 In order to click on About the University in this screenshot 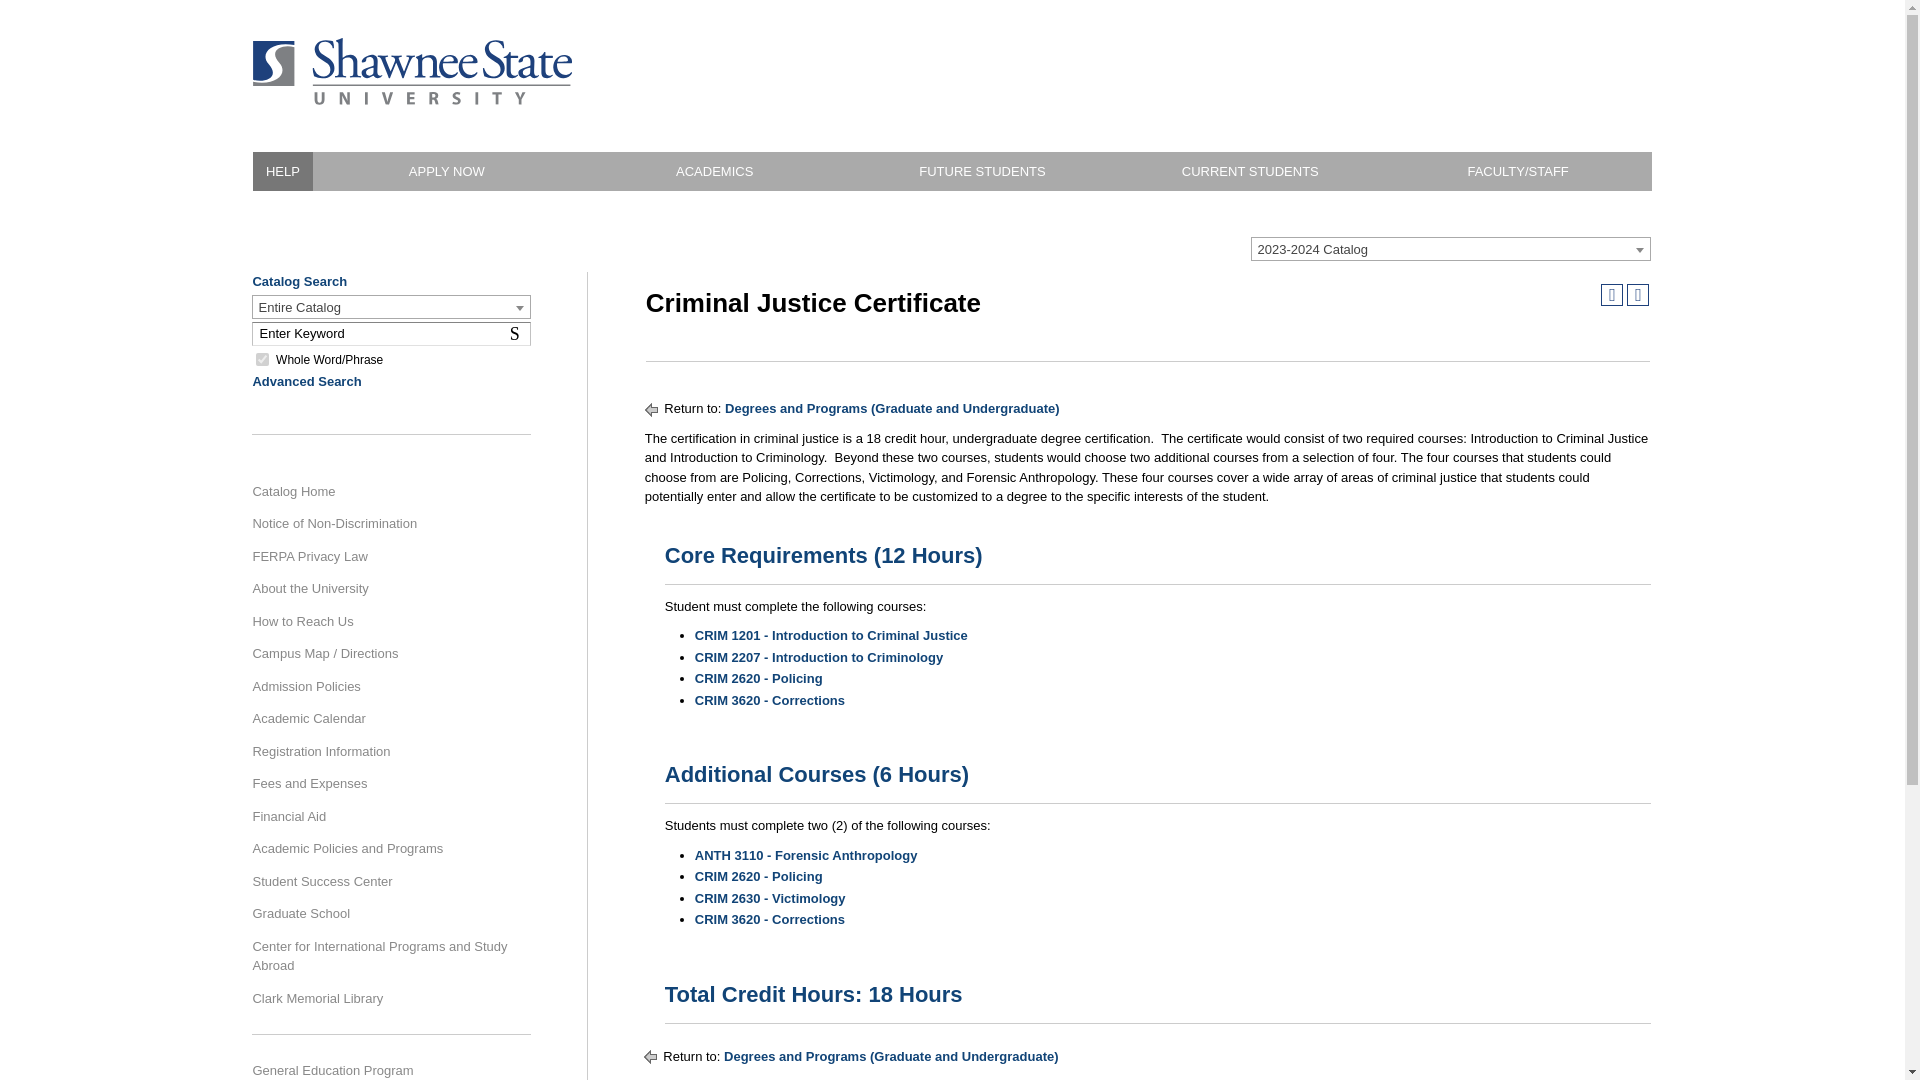, I will do `click(262, 360)`.